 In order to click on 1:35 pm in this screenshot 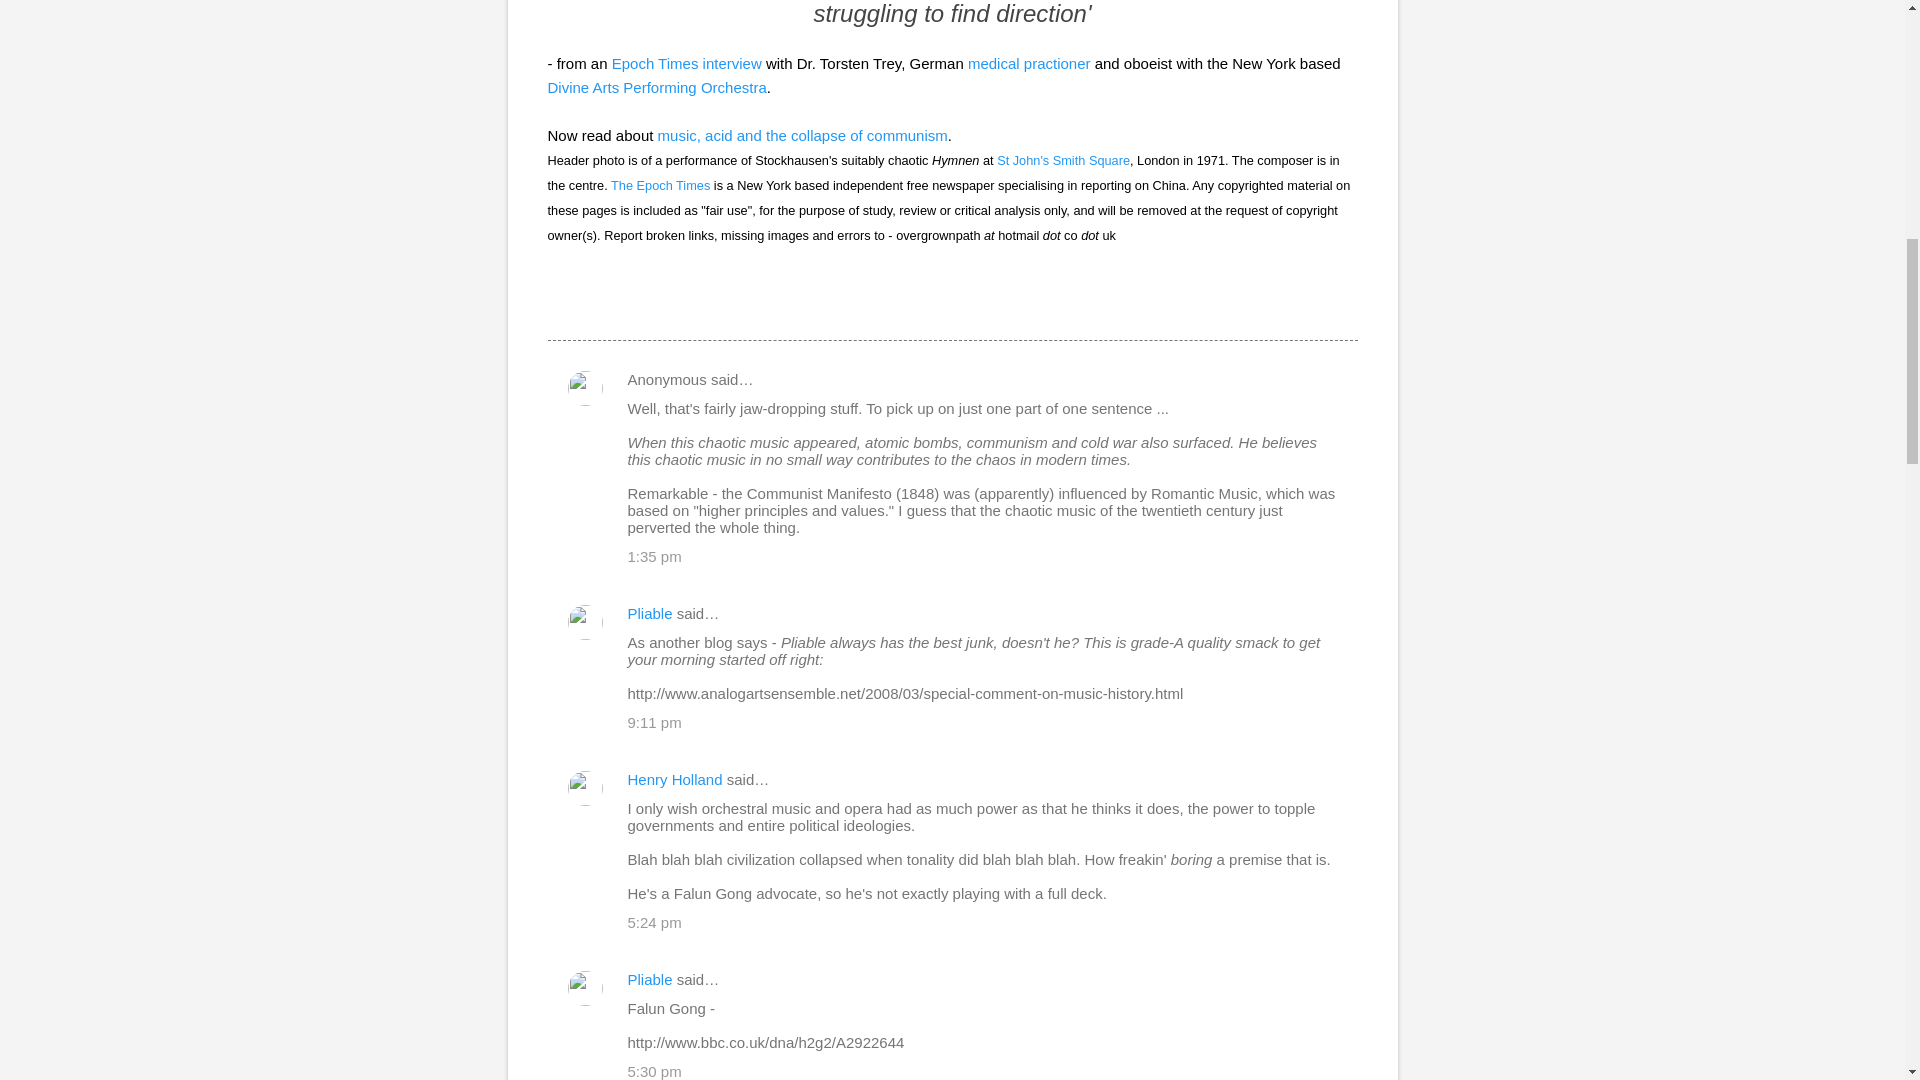, I will do `click(654, 556)`.